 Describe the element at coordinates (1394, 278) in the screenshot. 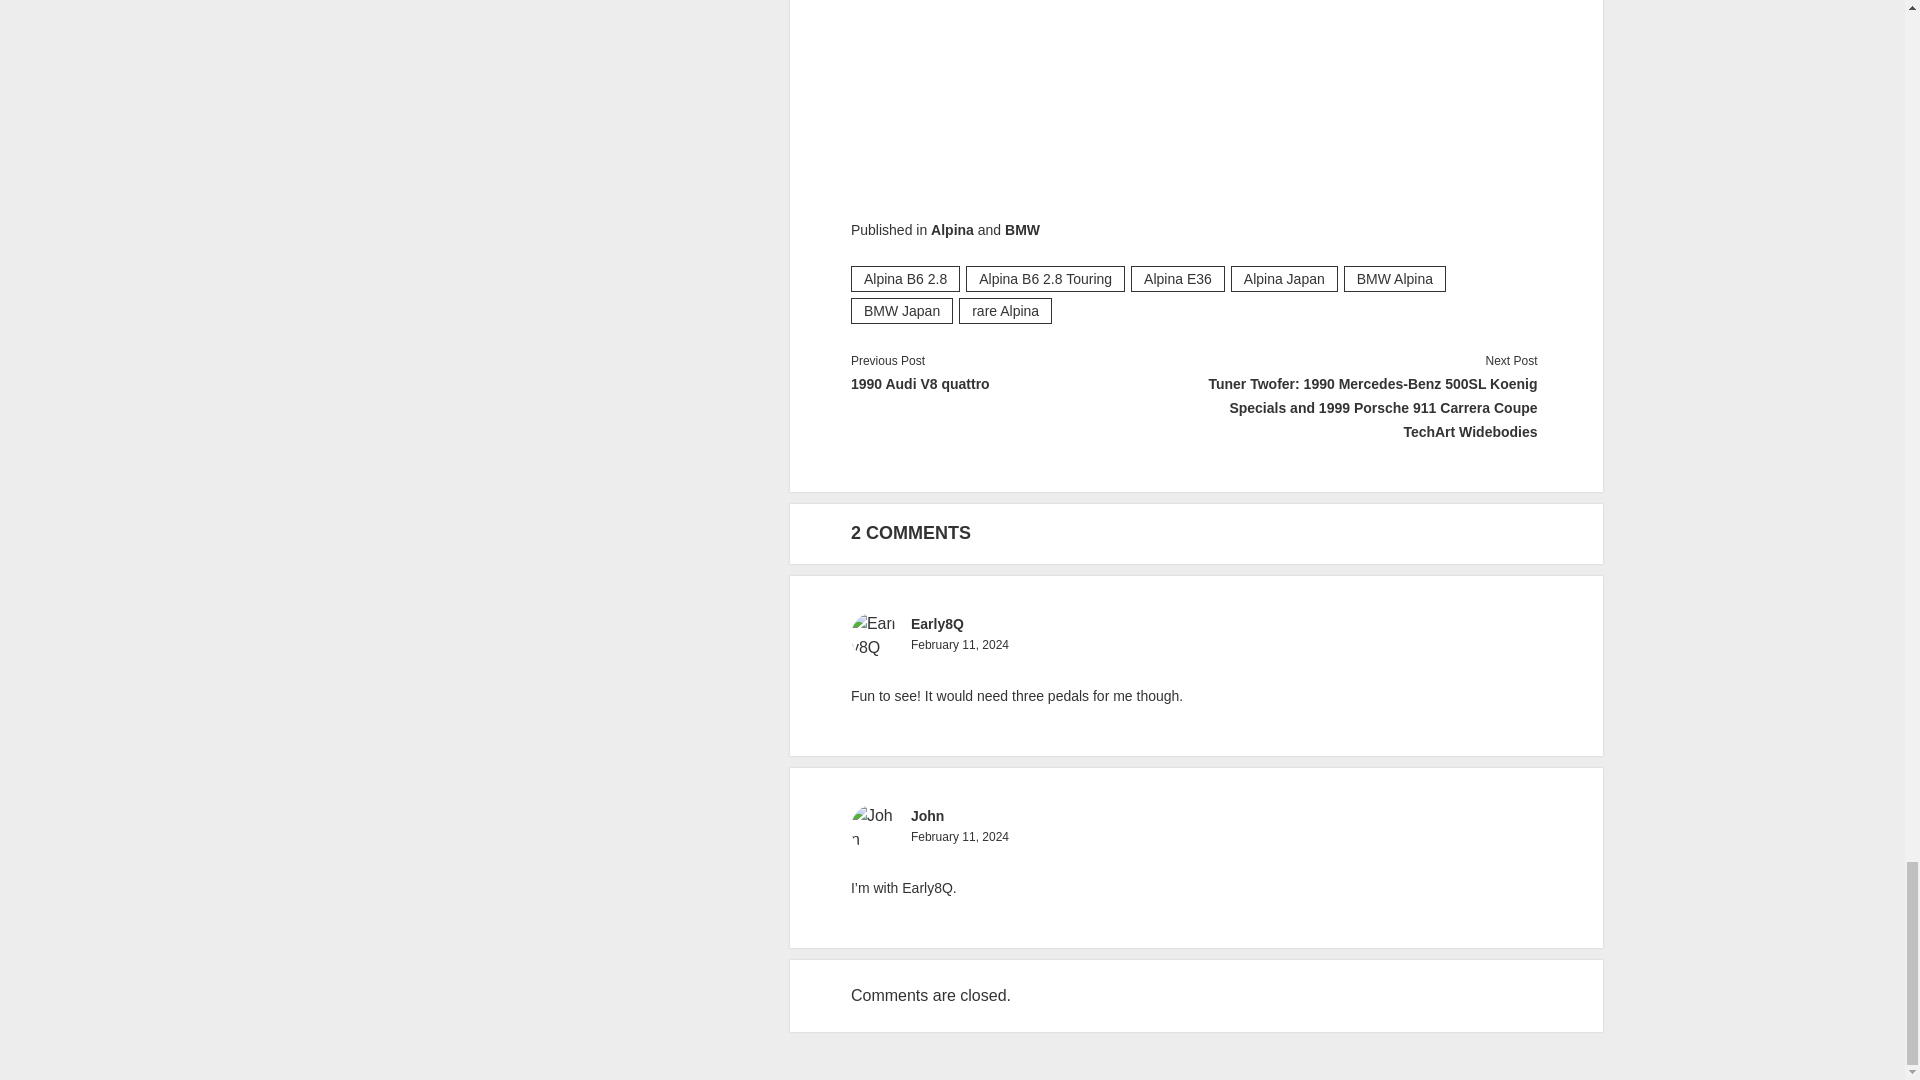

I see `View all posts tagged BMW Alpina` at that location.